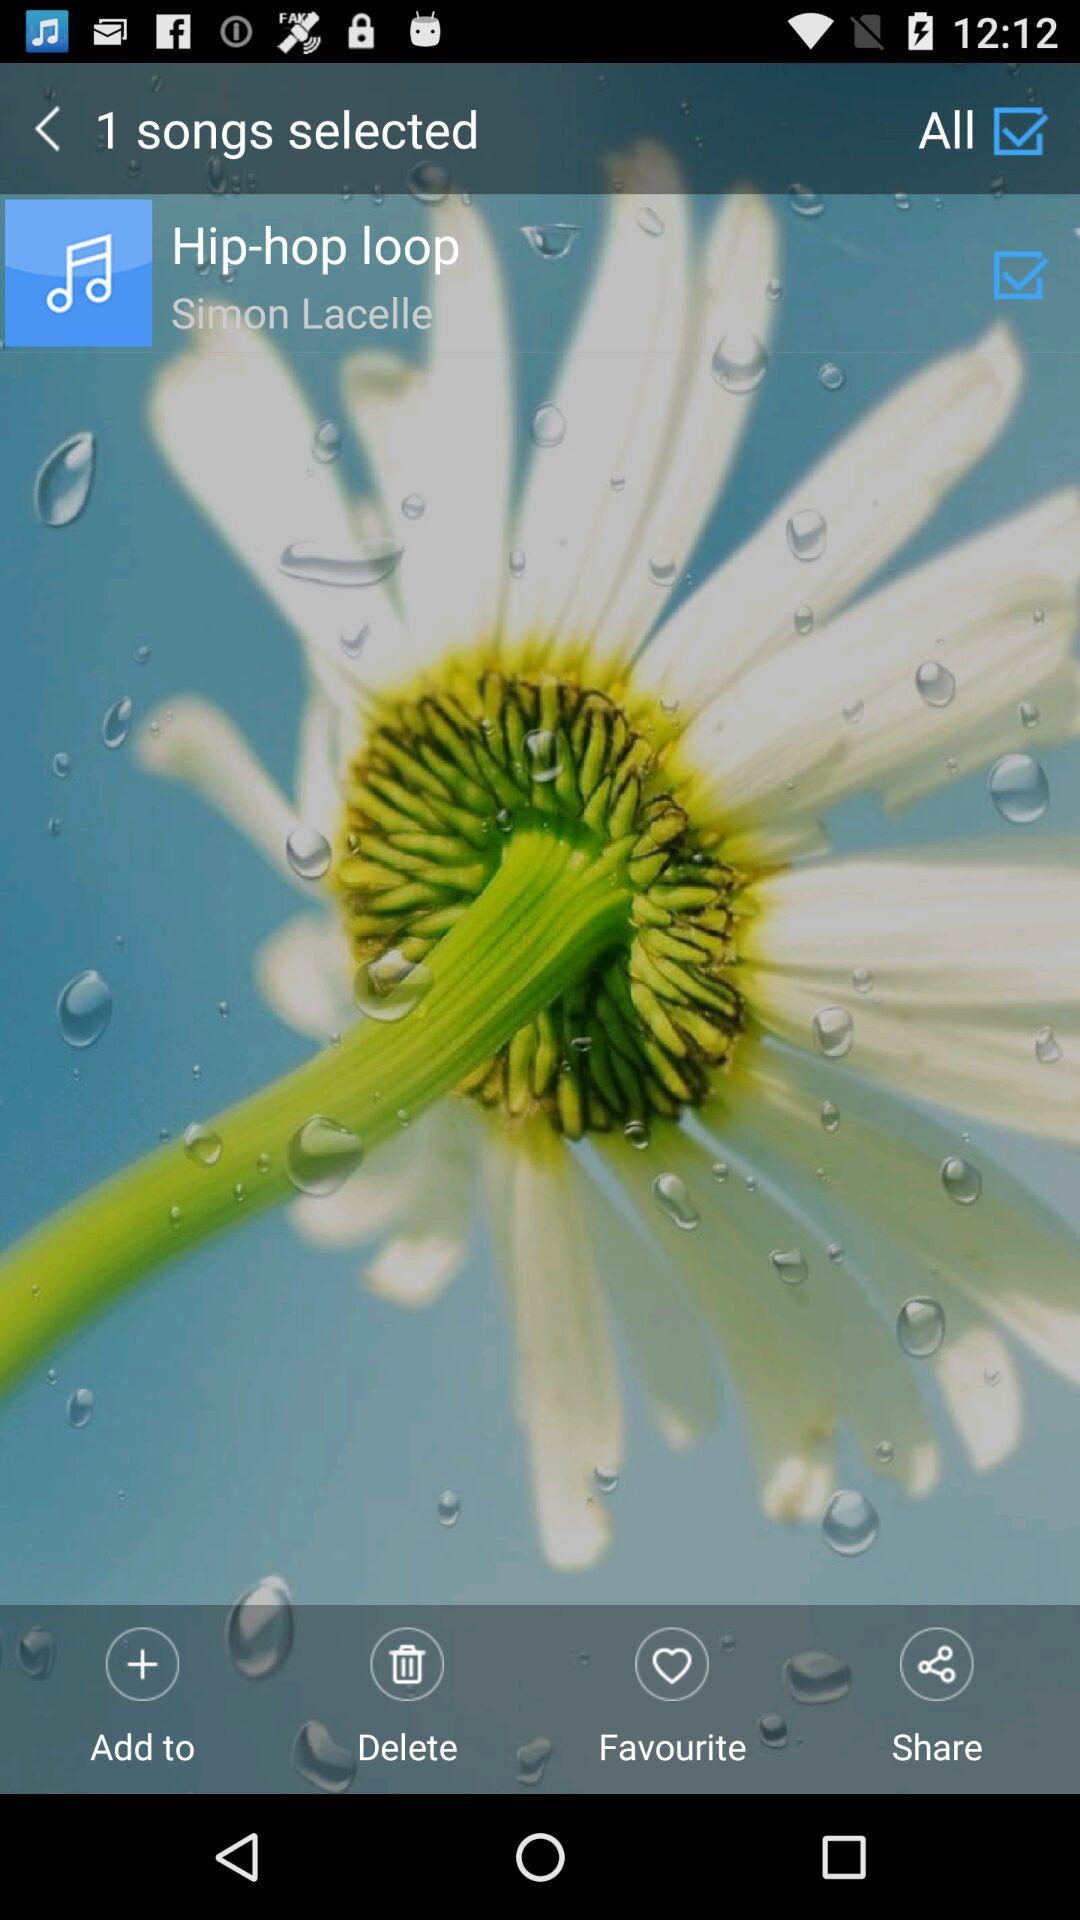  Describe the element at coordinates (581, 244) in the screenshot. I see `turn on the hip-hop loop app` at that location.